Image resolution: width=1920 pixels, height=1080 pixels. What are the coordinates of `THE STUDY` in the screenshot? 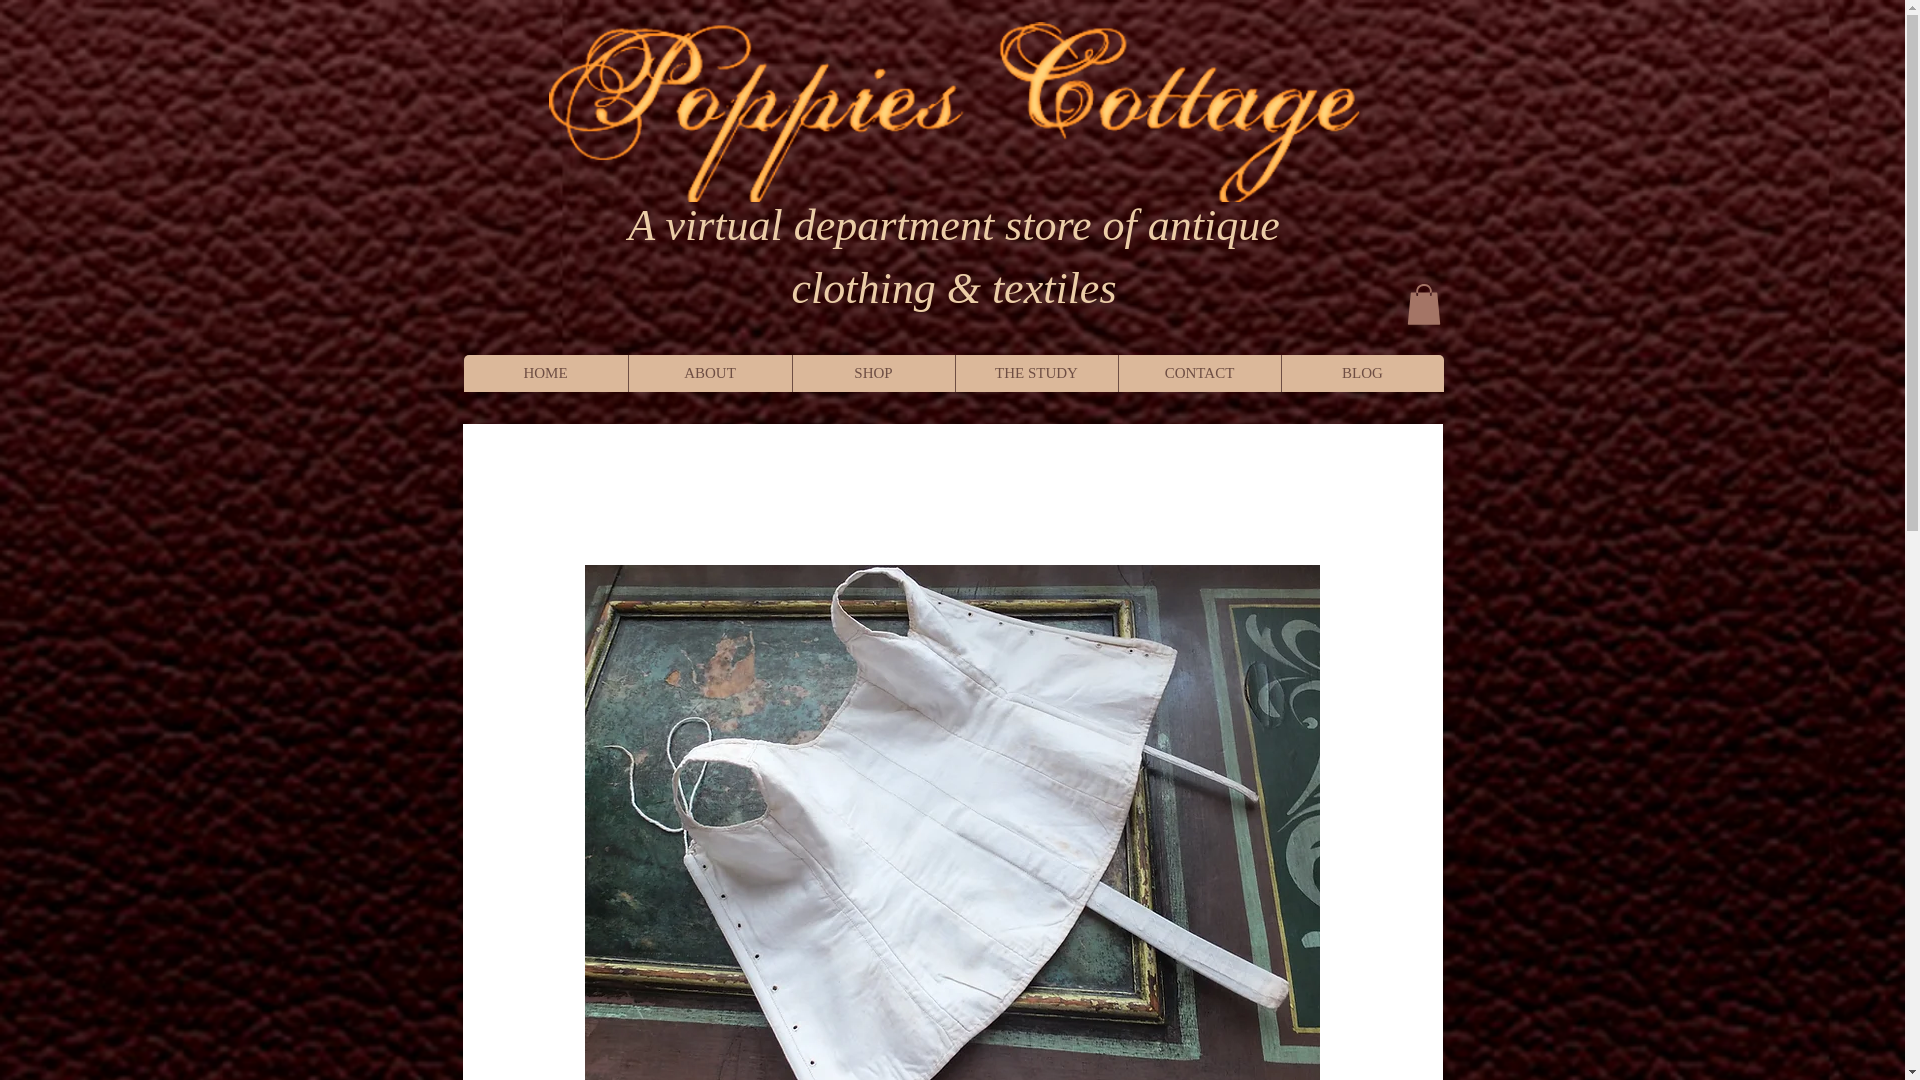 It's located at (1036, 374).